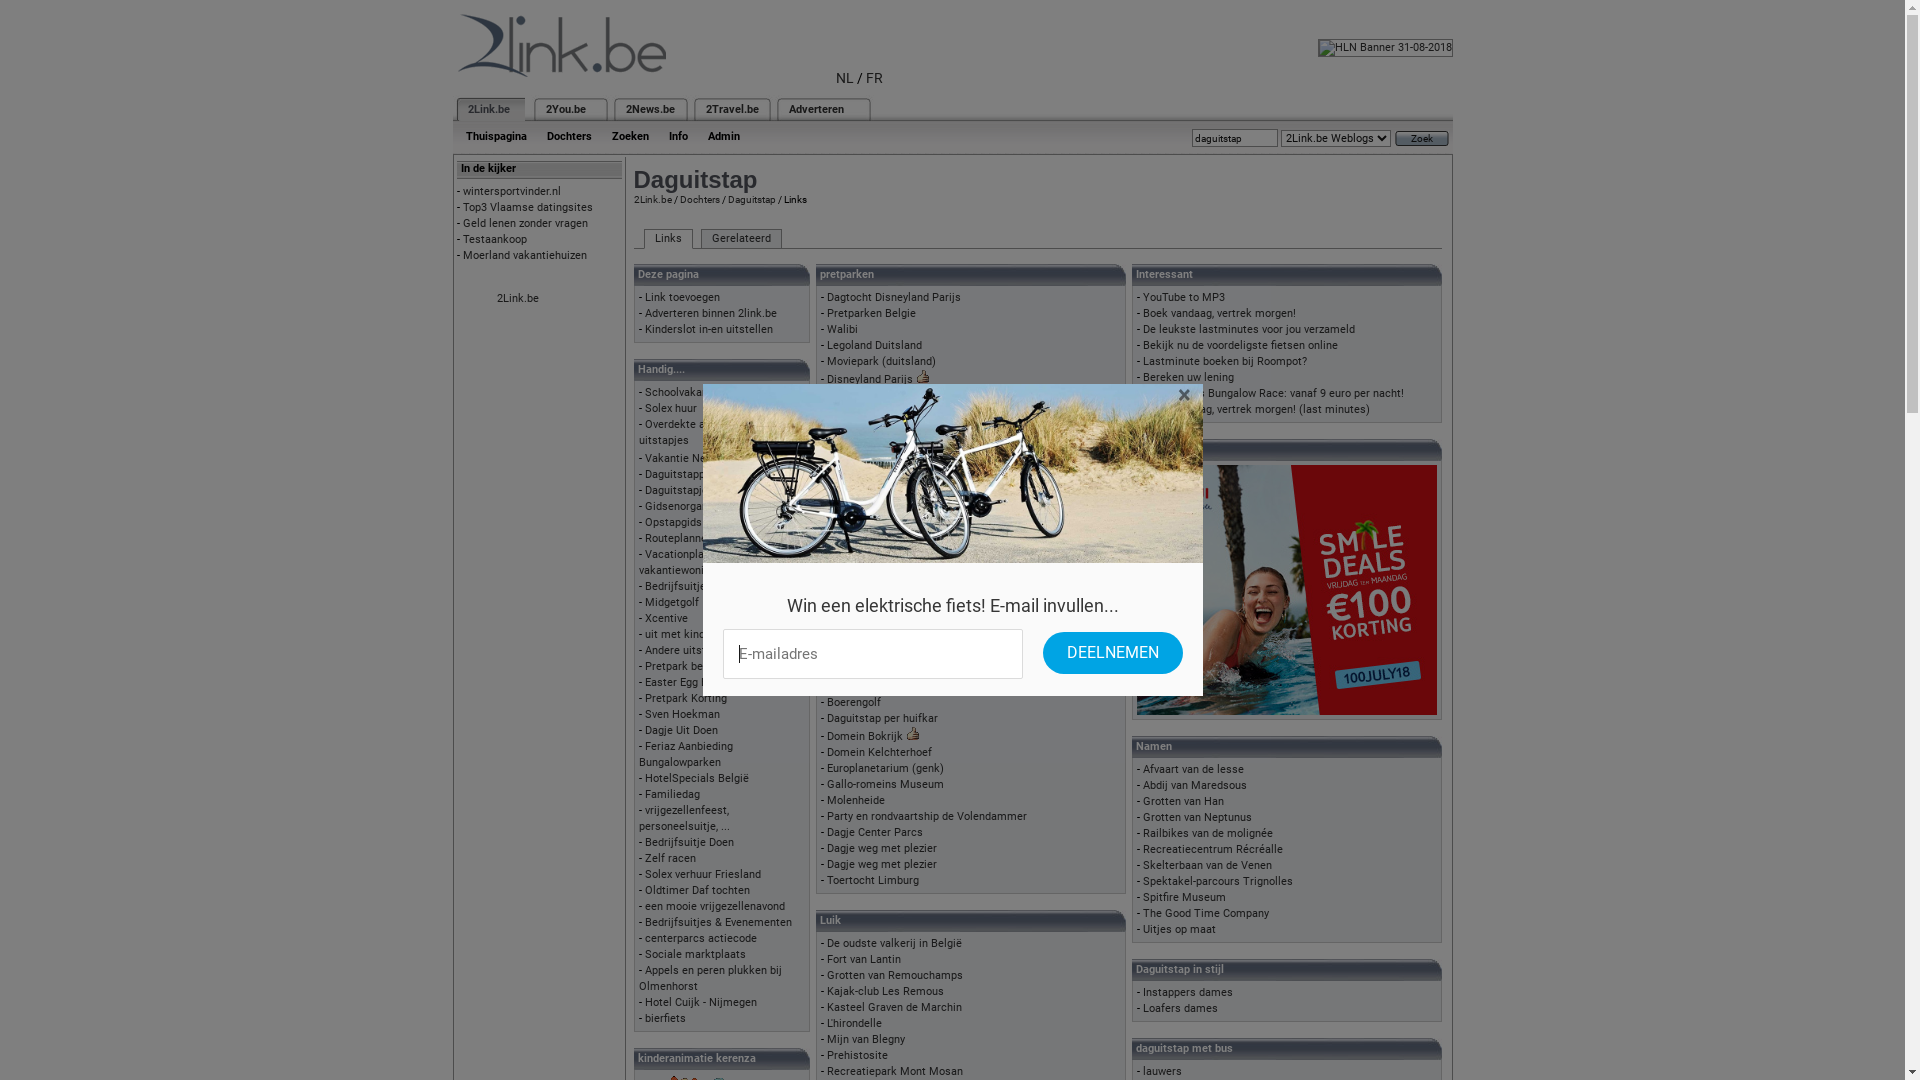 The image size is (1920, 1080). What do you see at coordinates (714, 432) in the screenshot?
I see `Overdekte attracties & indoor uitstapjes` at bounding box center [714, 432].